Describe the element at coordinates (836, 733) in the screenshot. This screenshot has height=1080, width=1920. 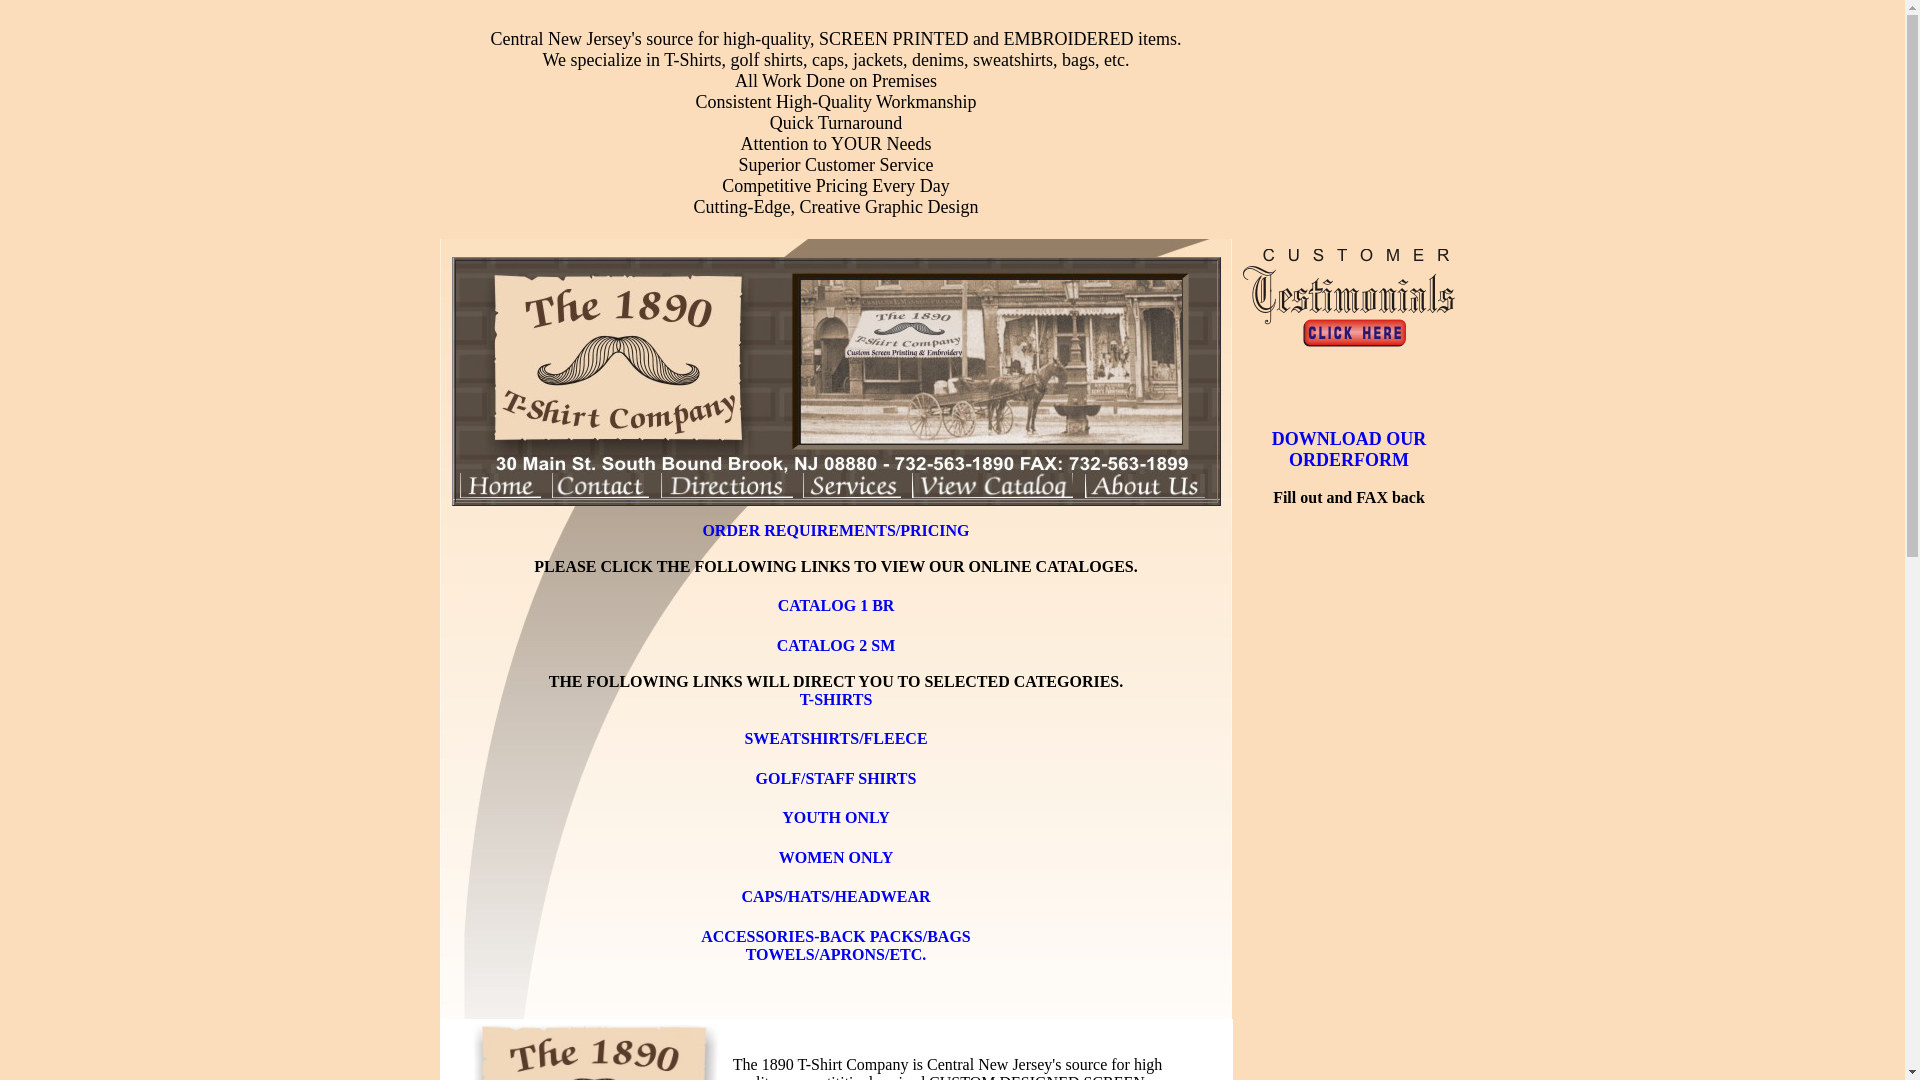
I see `SWEATSHIRTS/FLEECE` at that location.